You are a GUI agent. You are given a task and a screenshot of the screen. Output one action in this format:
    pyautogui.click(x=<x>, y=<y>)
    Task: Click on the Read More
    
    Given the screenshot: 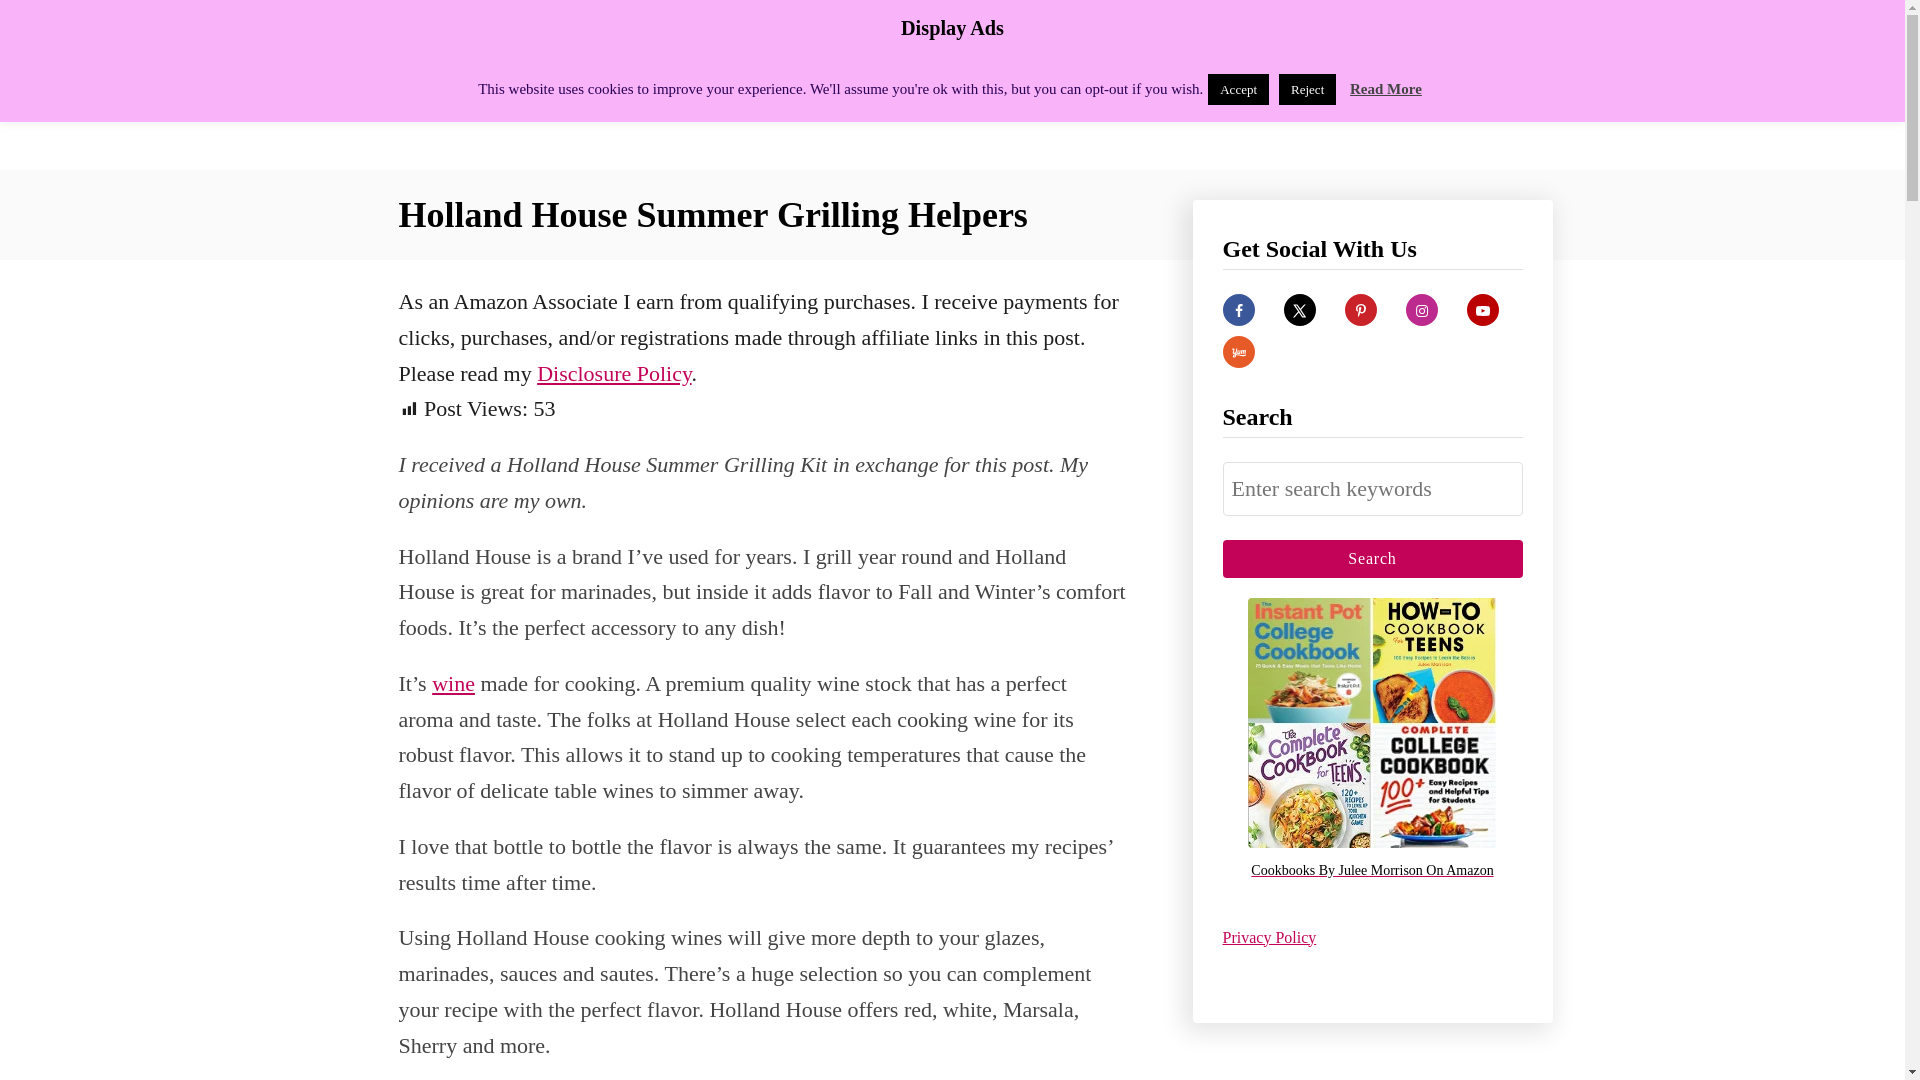 What is the action you would take?
    pyautogui.click(x=1386, y=88)
    